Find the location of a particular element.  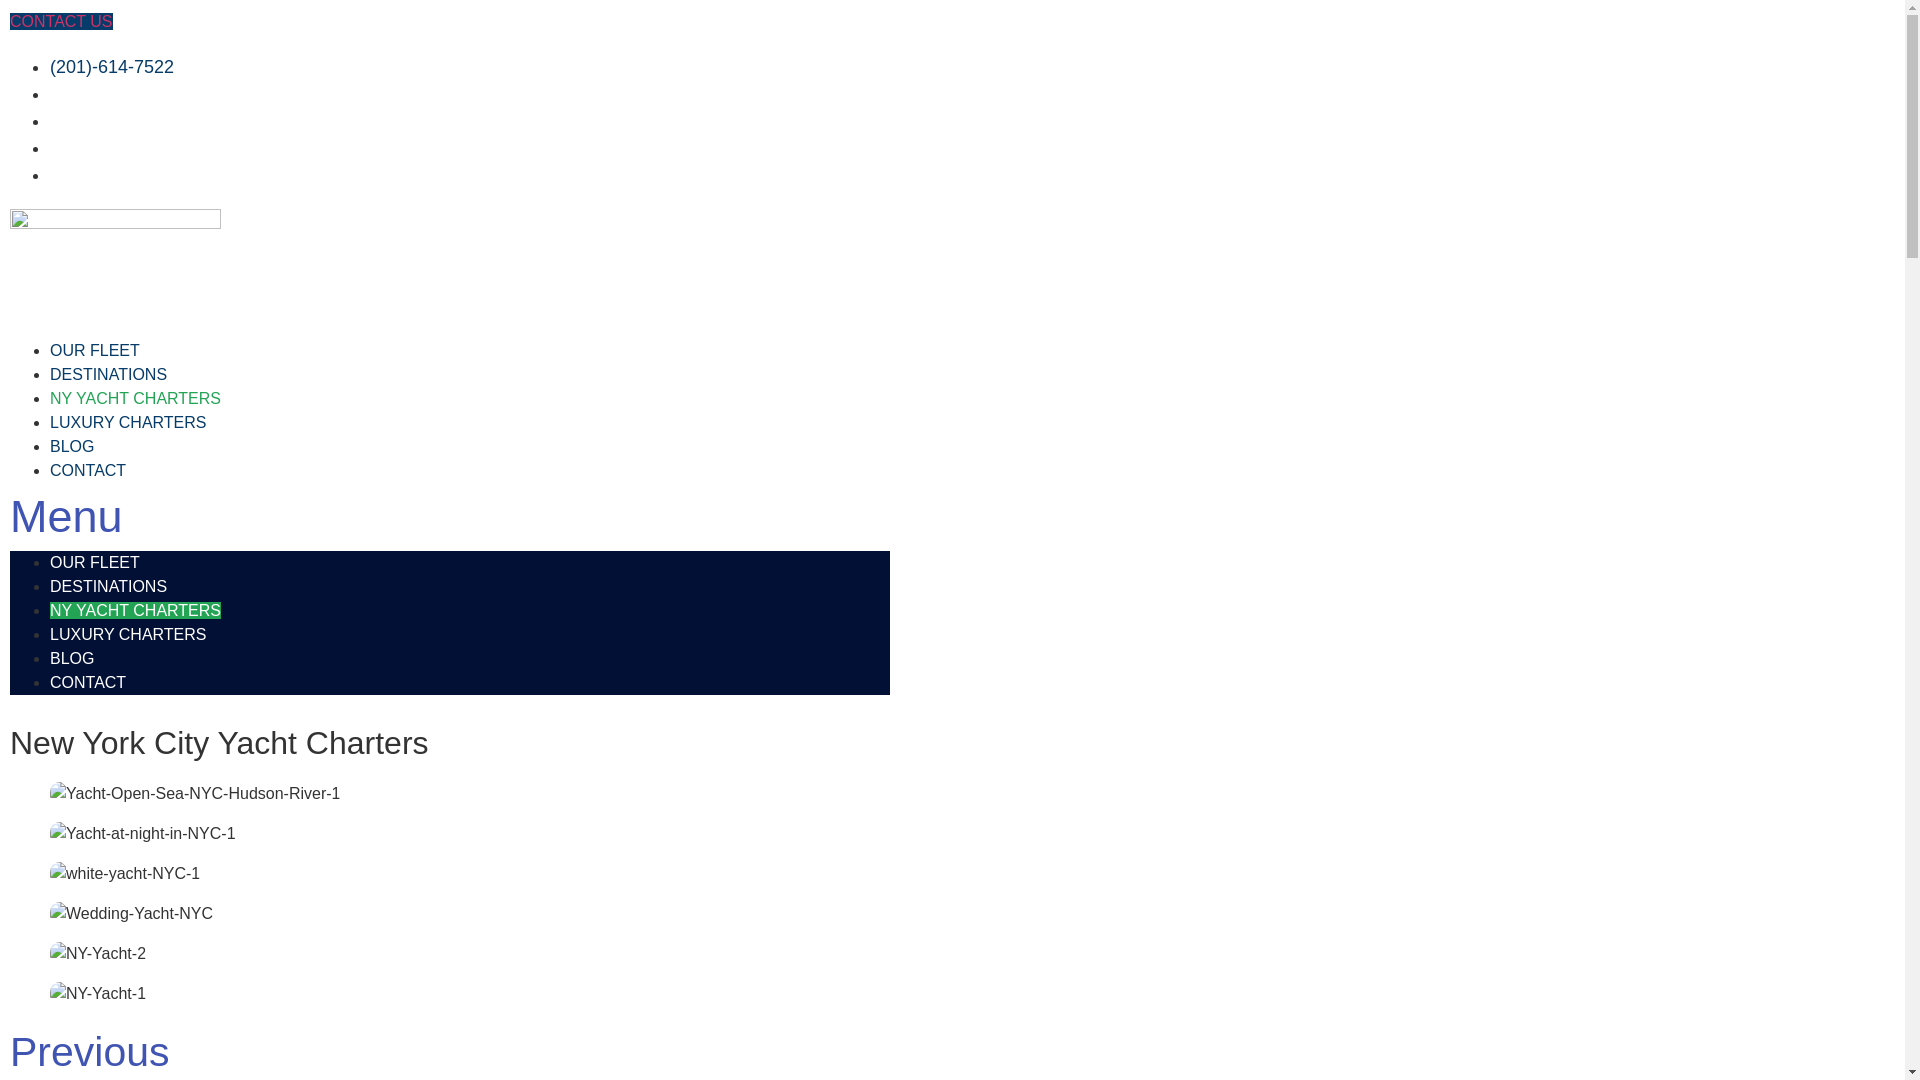

NY YACHT CHARTERS is located at coordinates (134, 610).